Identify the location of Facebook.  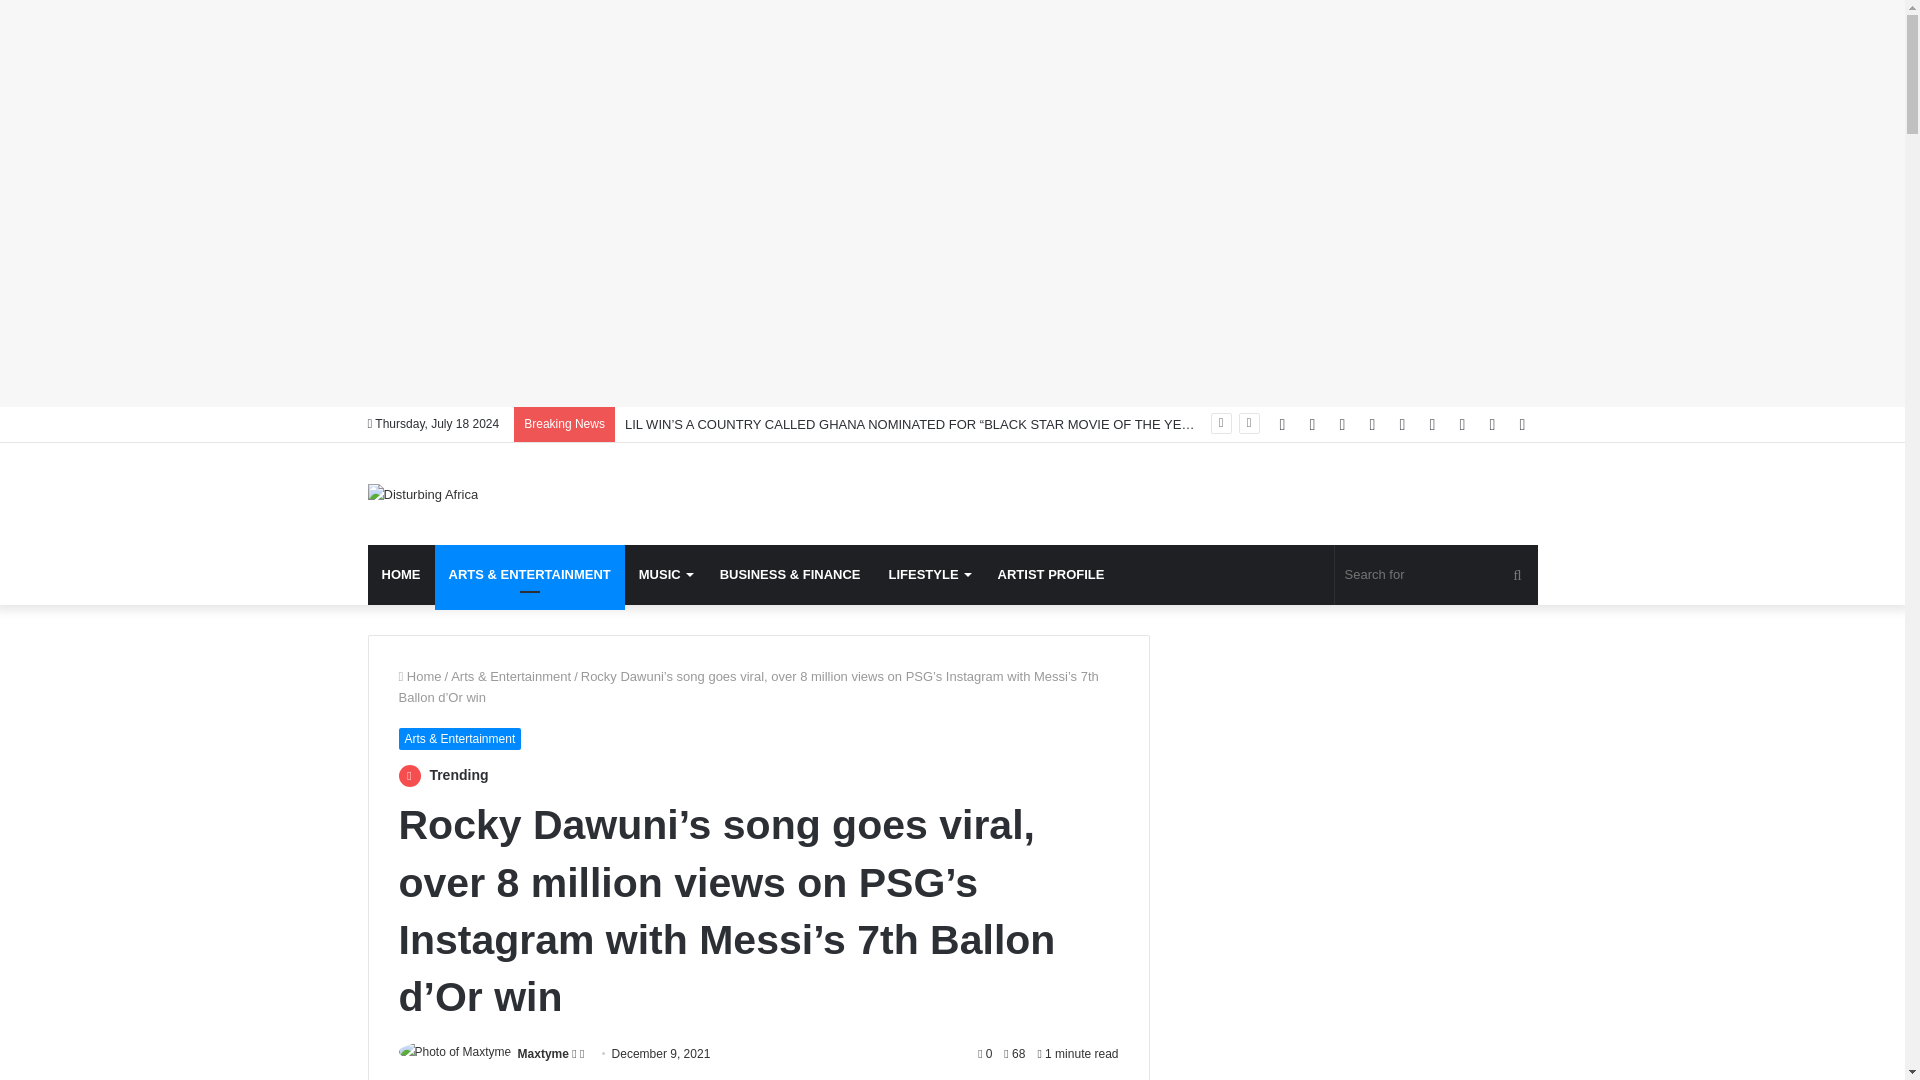
(1282, 424).